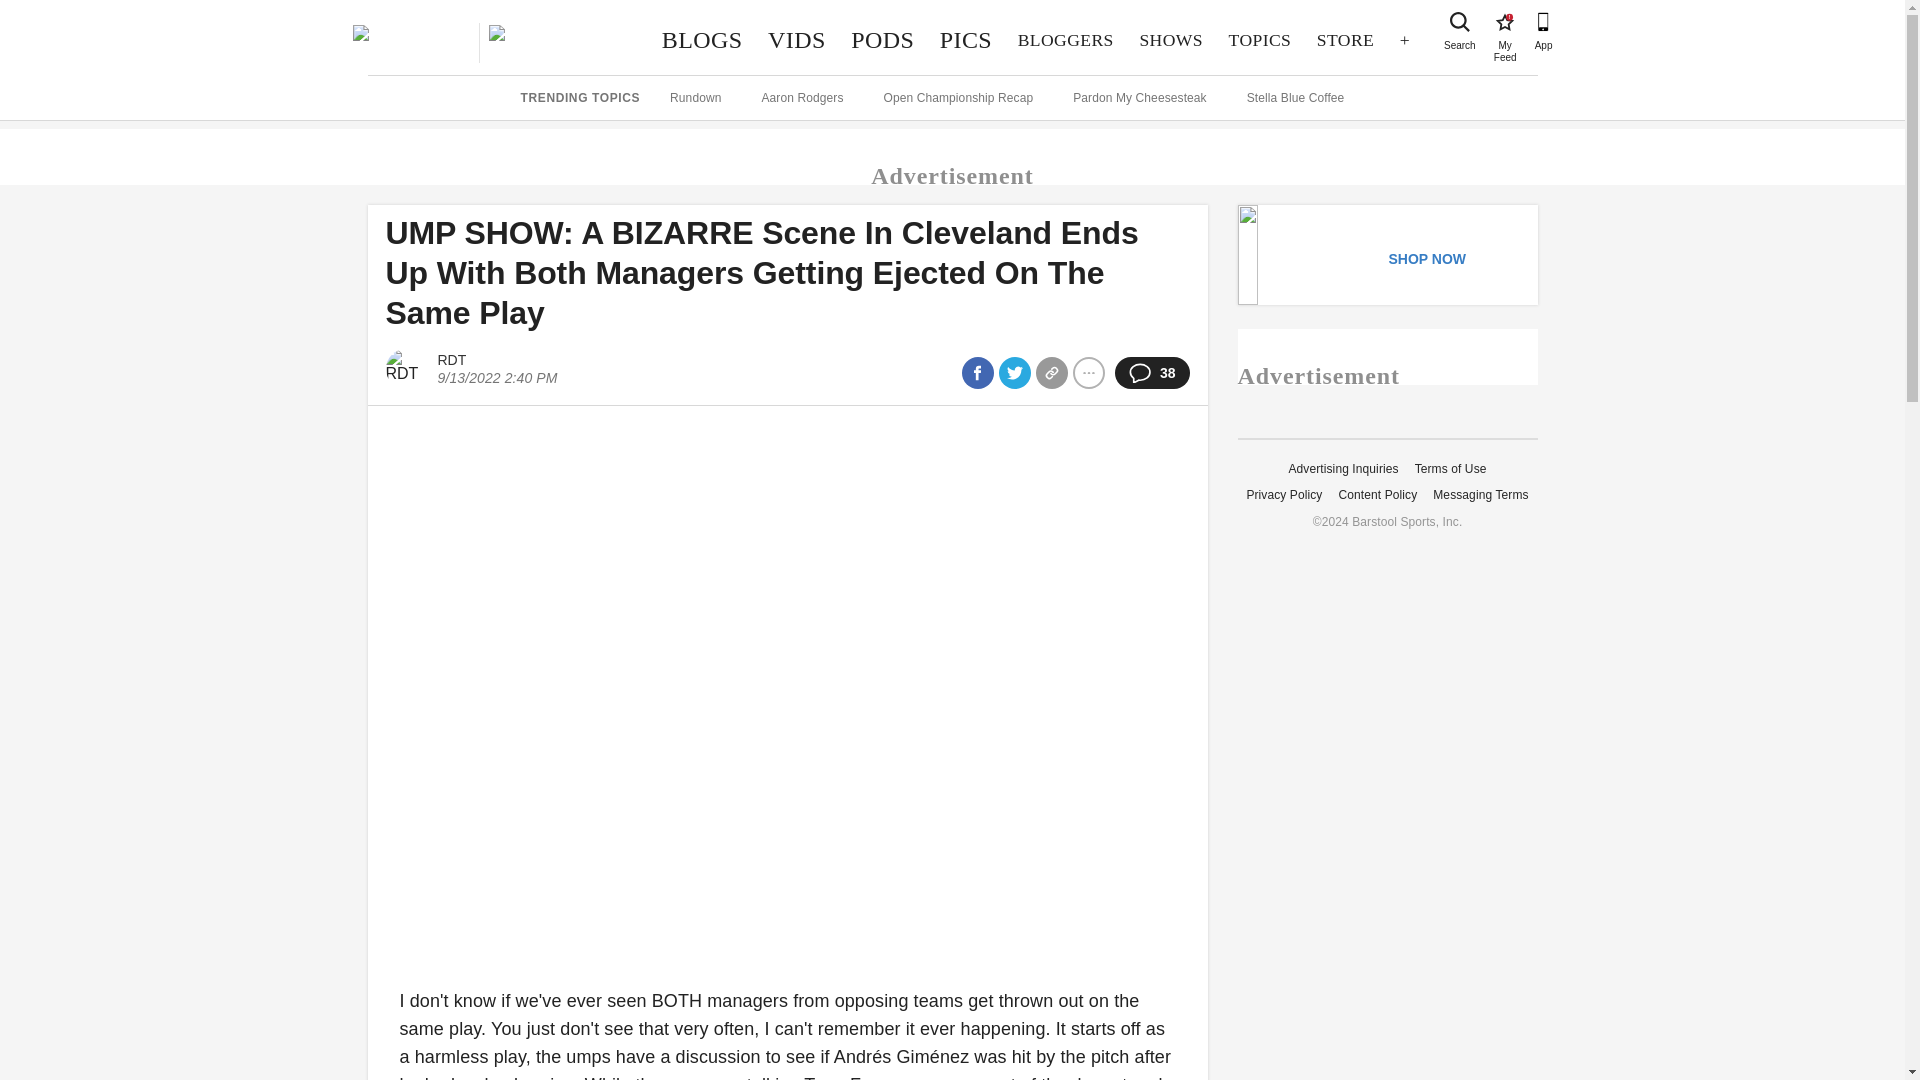  I want to click on BLOGGERS, so click(1171, 40).